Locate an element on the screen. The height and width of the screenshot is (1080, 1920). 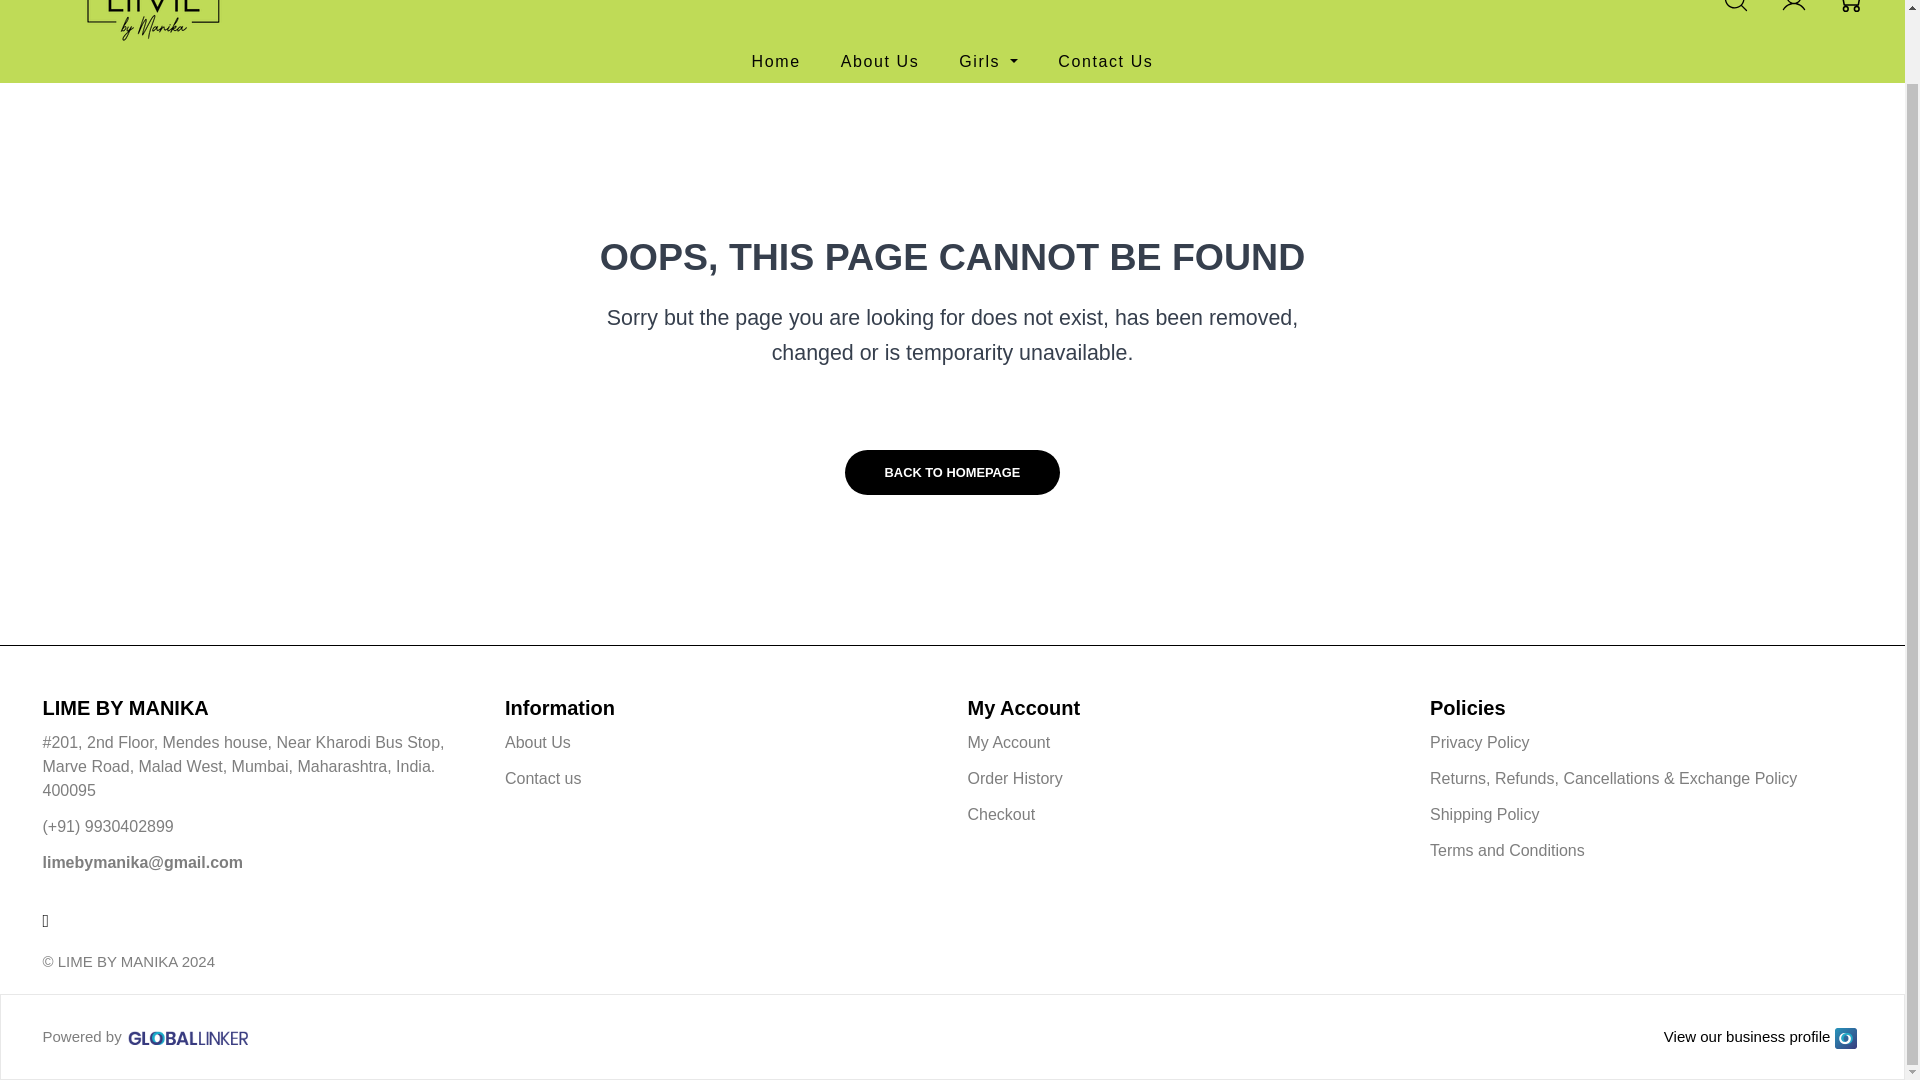
About Us is located at coordinates (880, 61).